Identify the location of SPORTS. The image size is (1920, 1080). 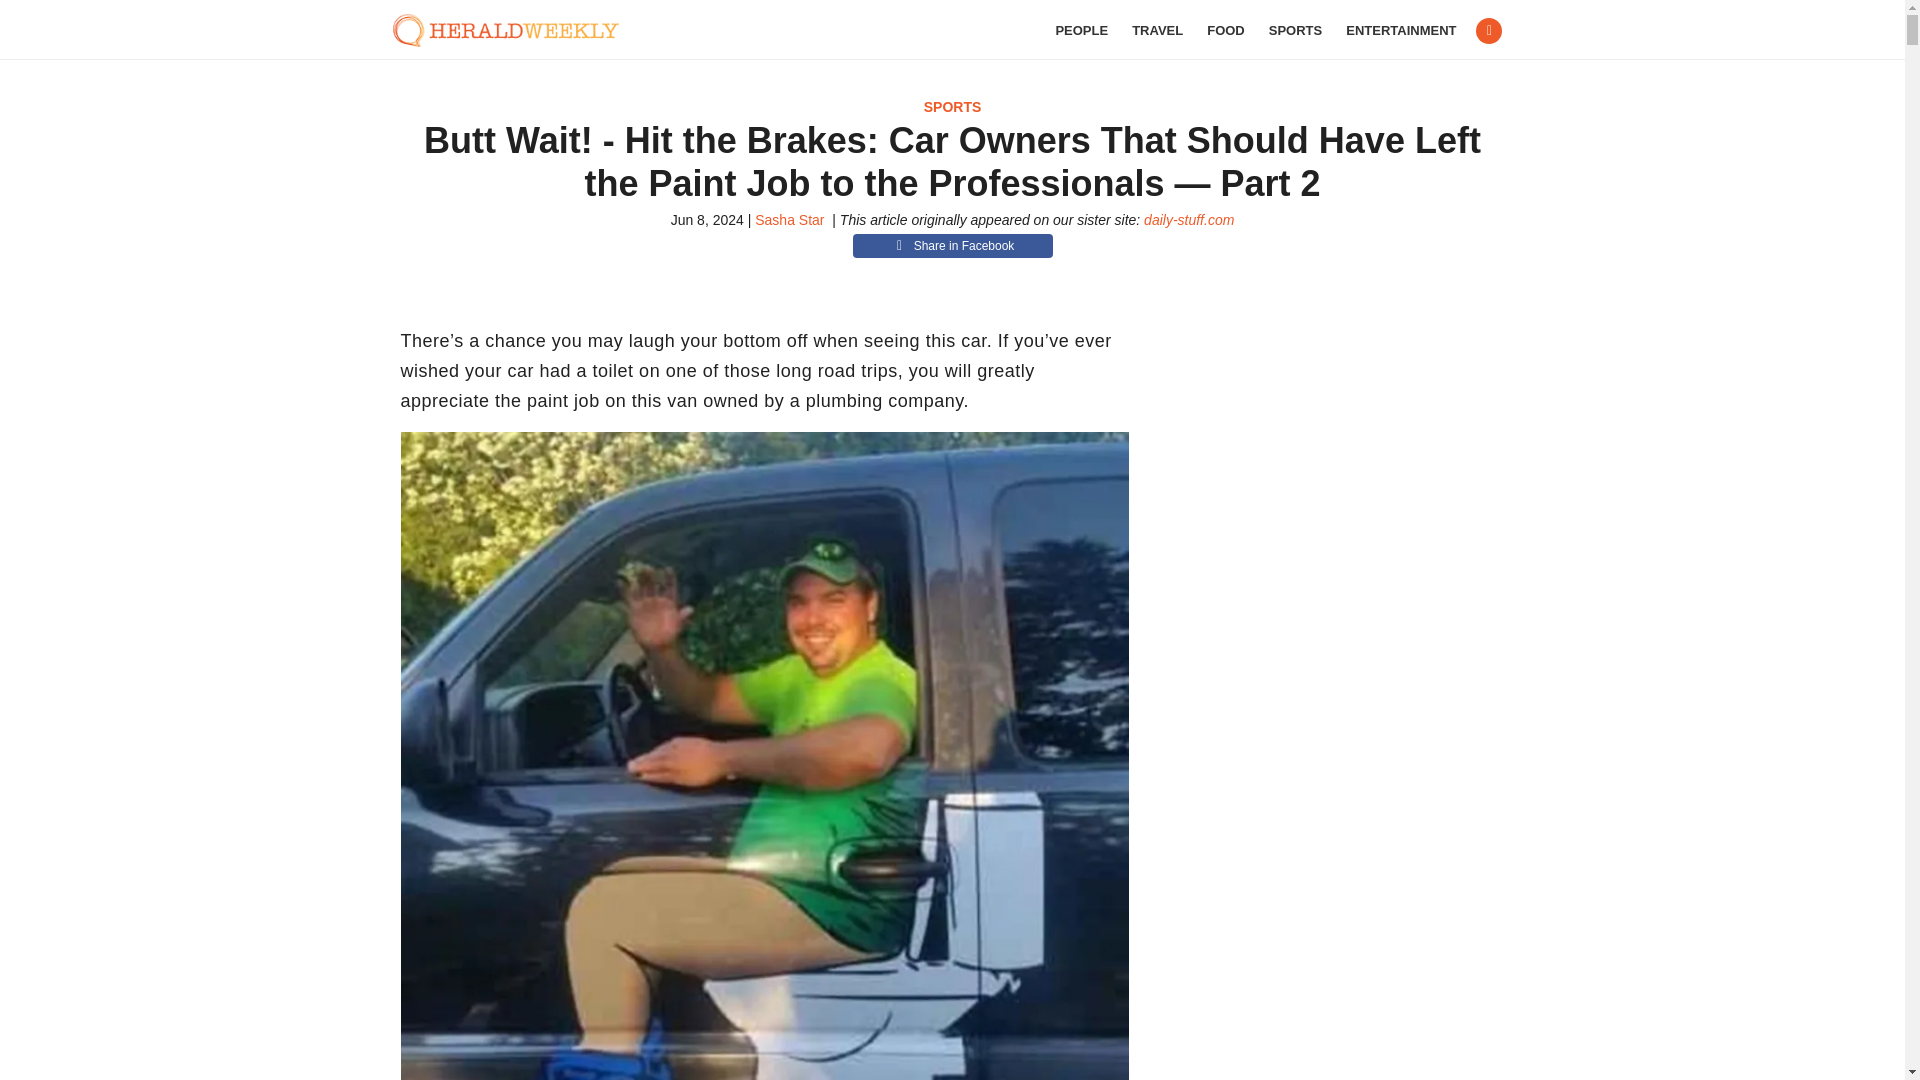
(1296, 30).